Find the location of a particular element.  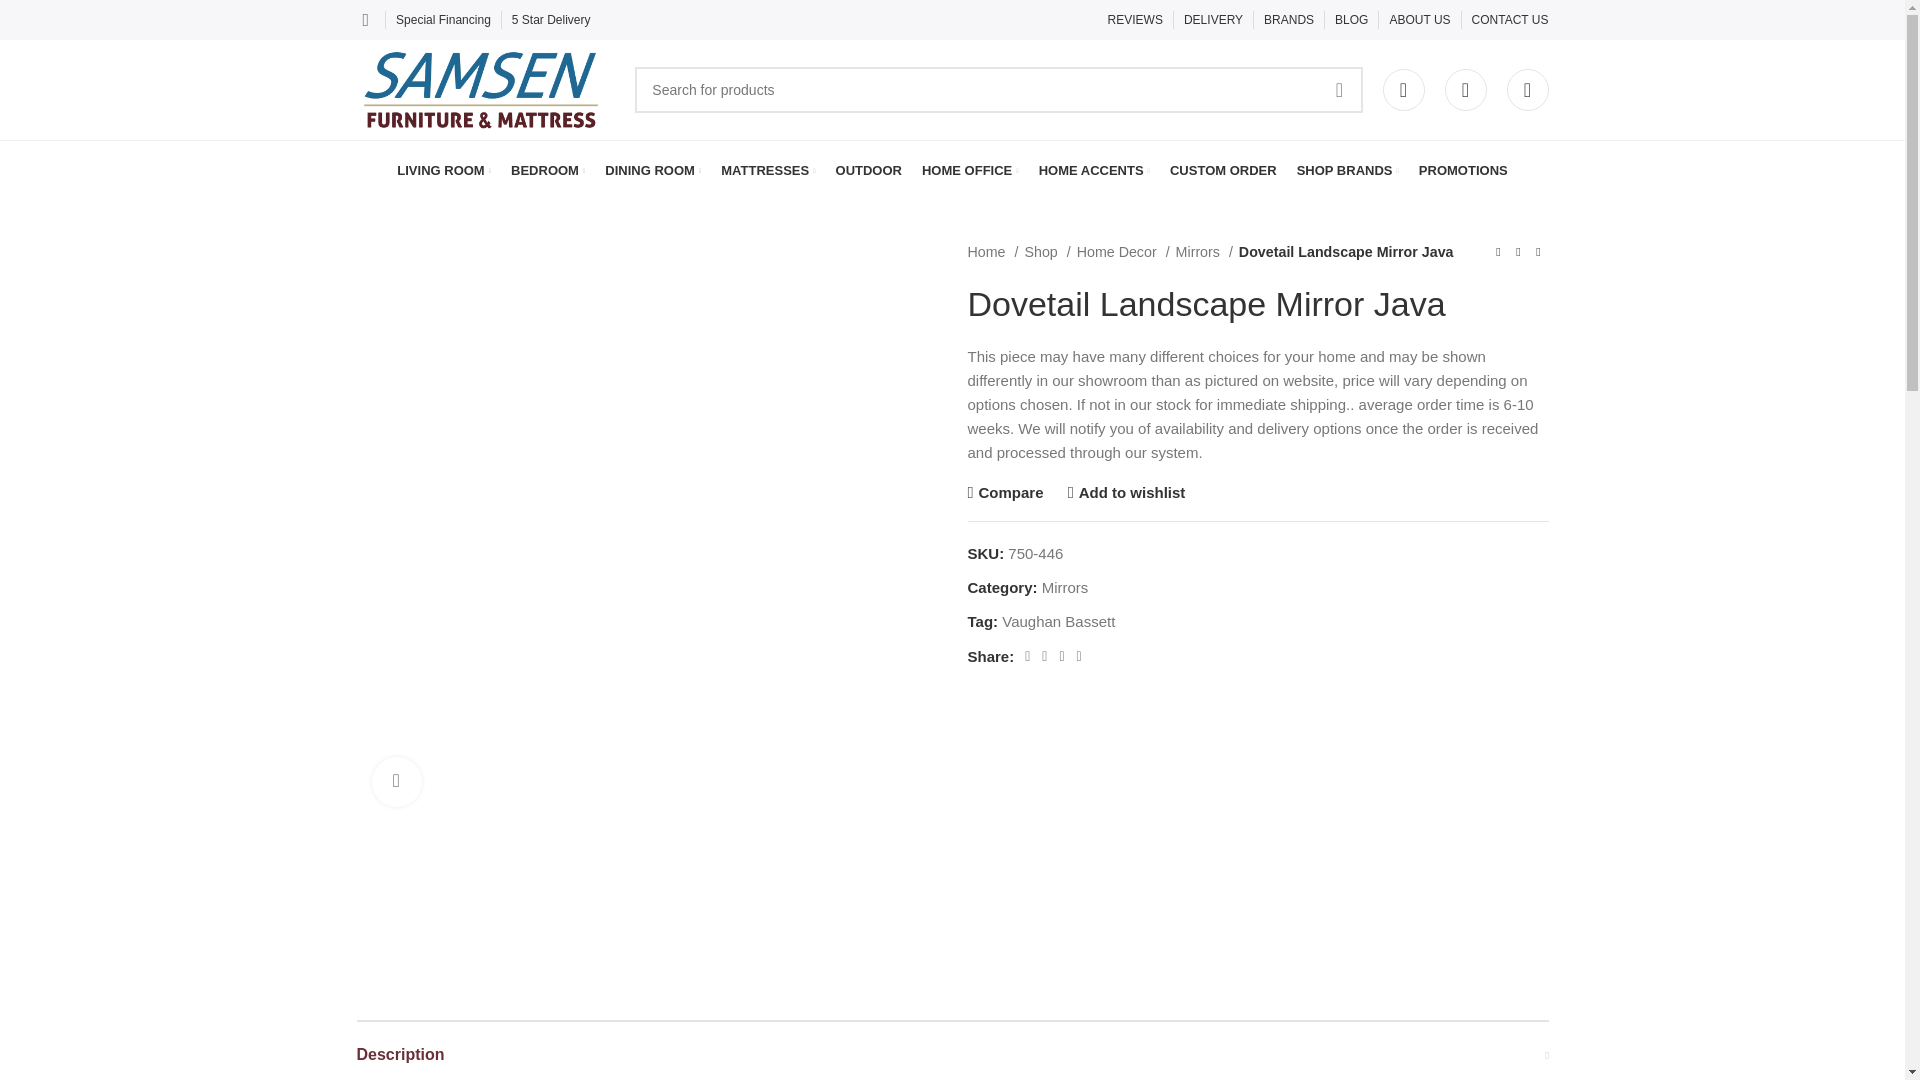

Compare products is located at coordinates (1464, 90).